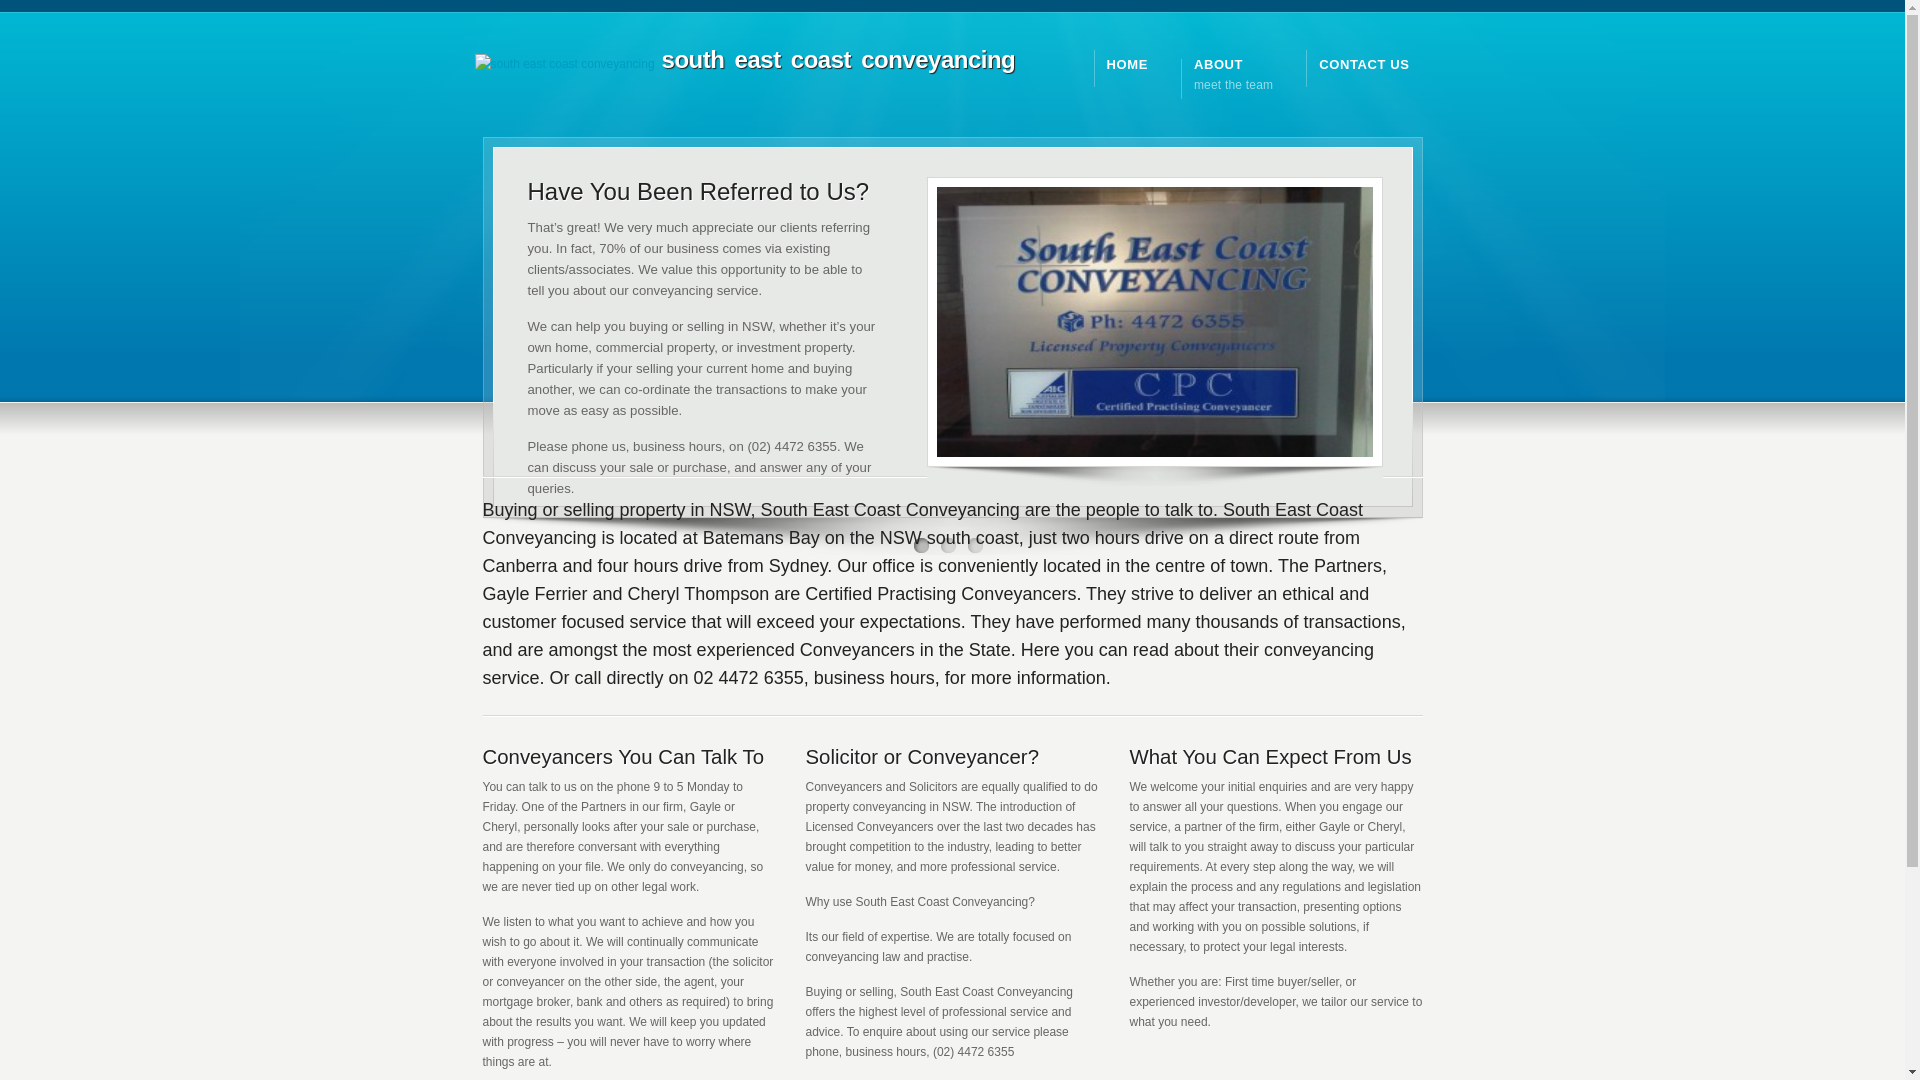 The image size is (1920, 1080). What do you see at coordinates (976, 546) in the screenshot?
I see `3` at bounding box center [976, 546].